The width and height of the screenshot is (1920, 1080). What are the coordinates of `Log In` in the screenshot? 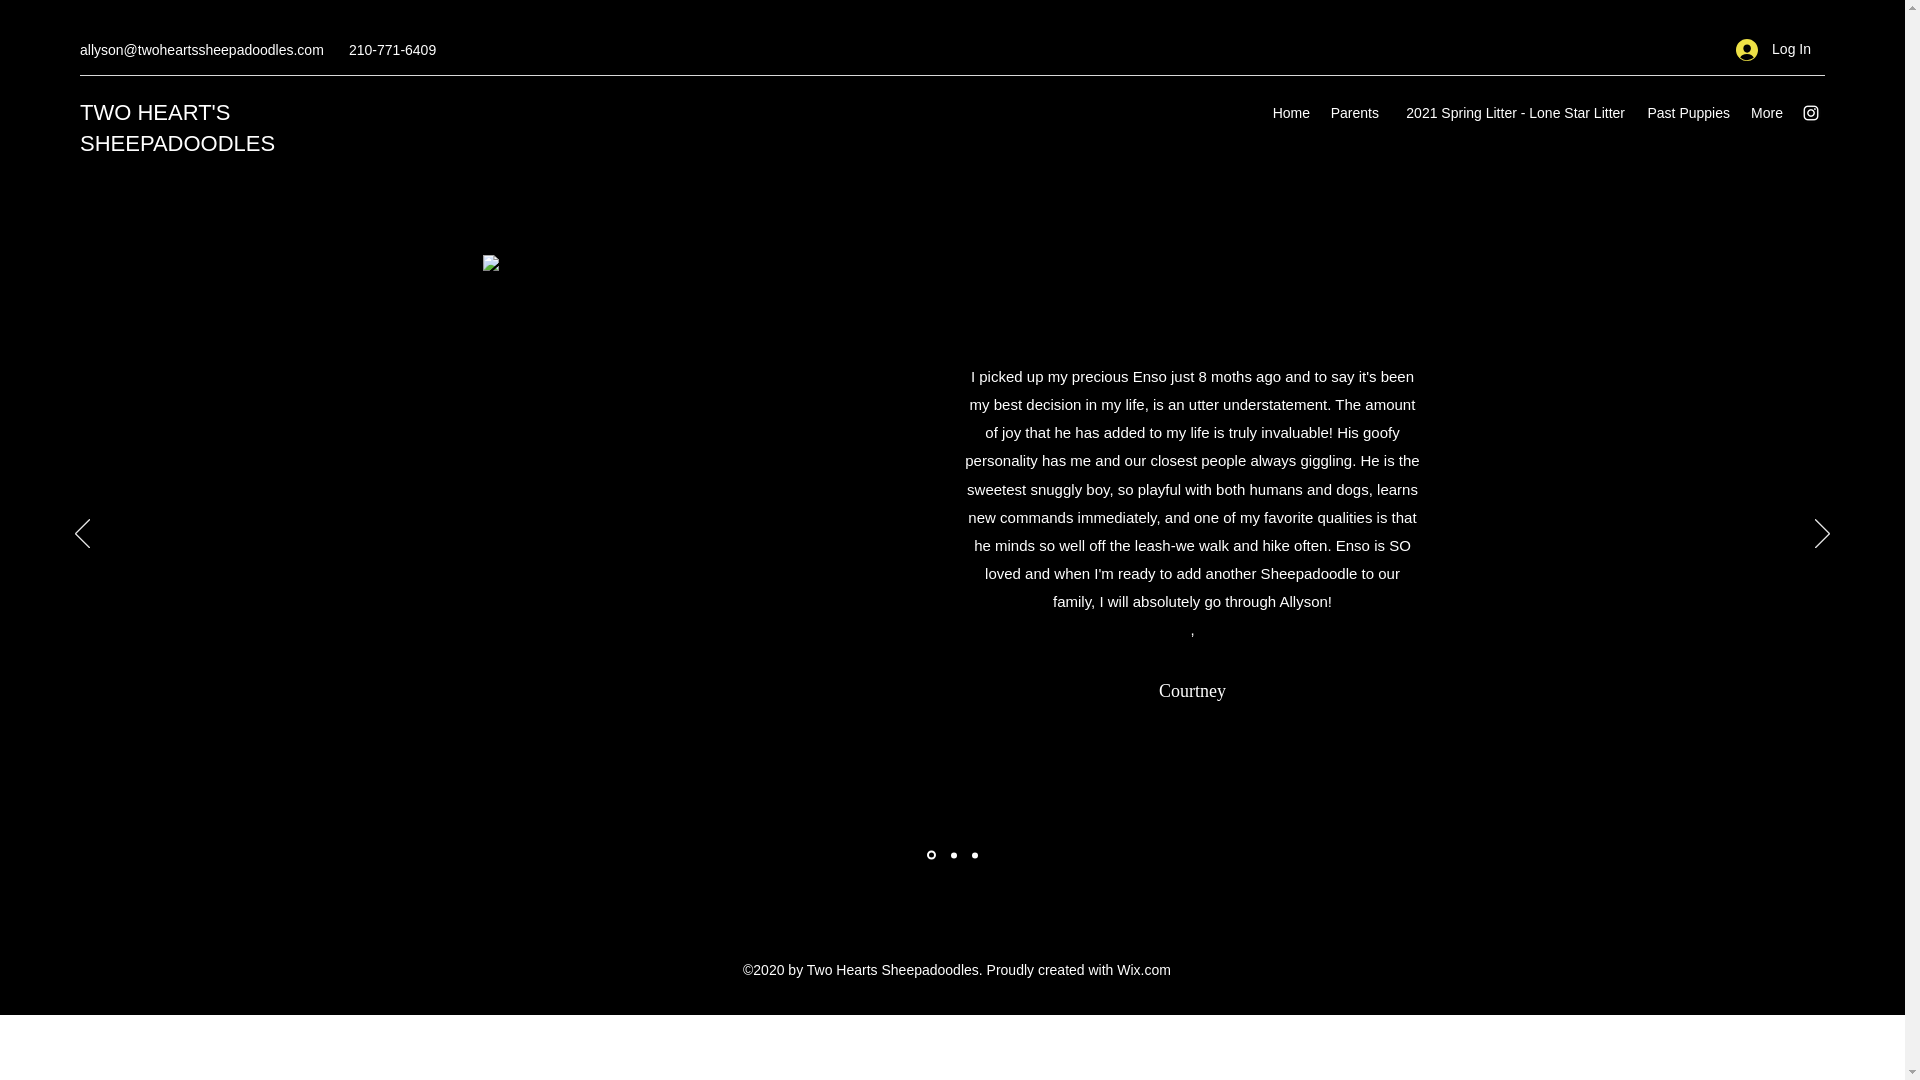 It's located at (1774, 50).